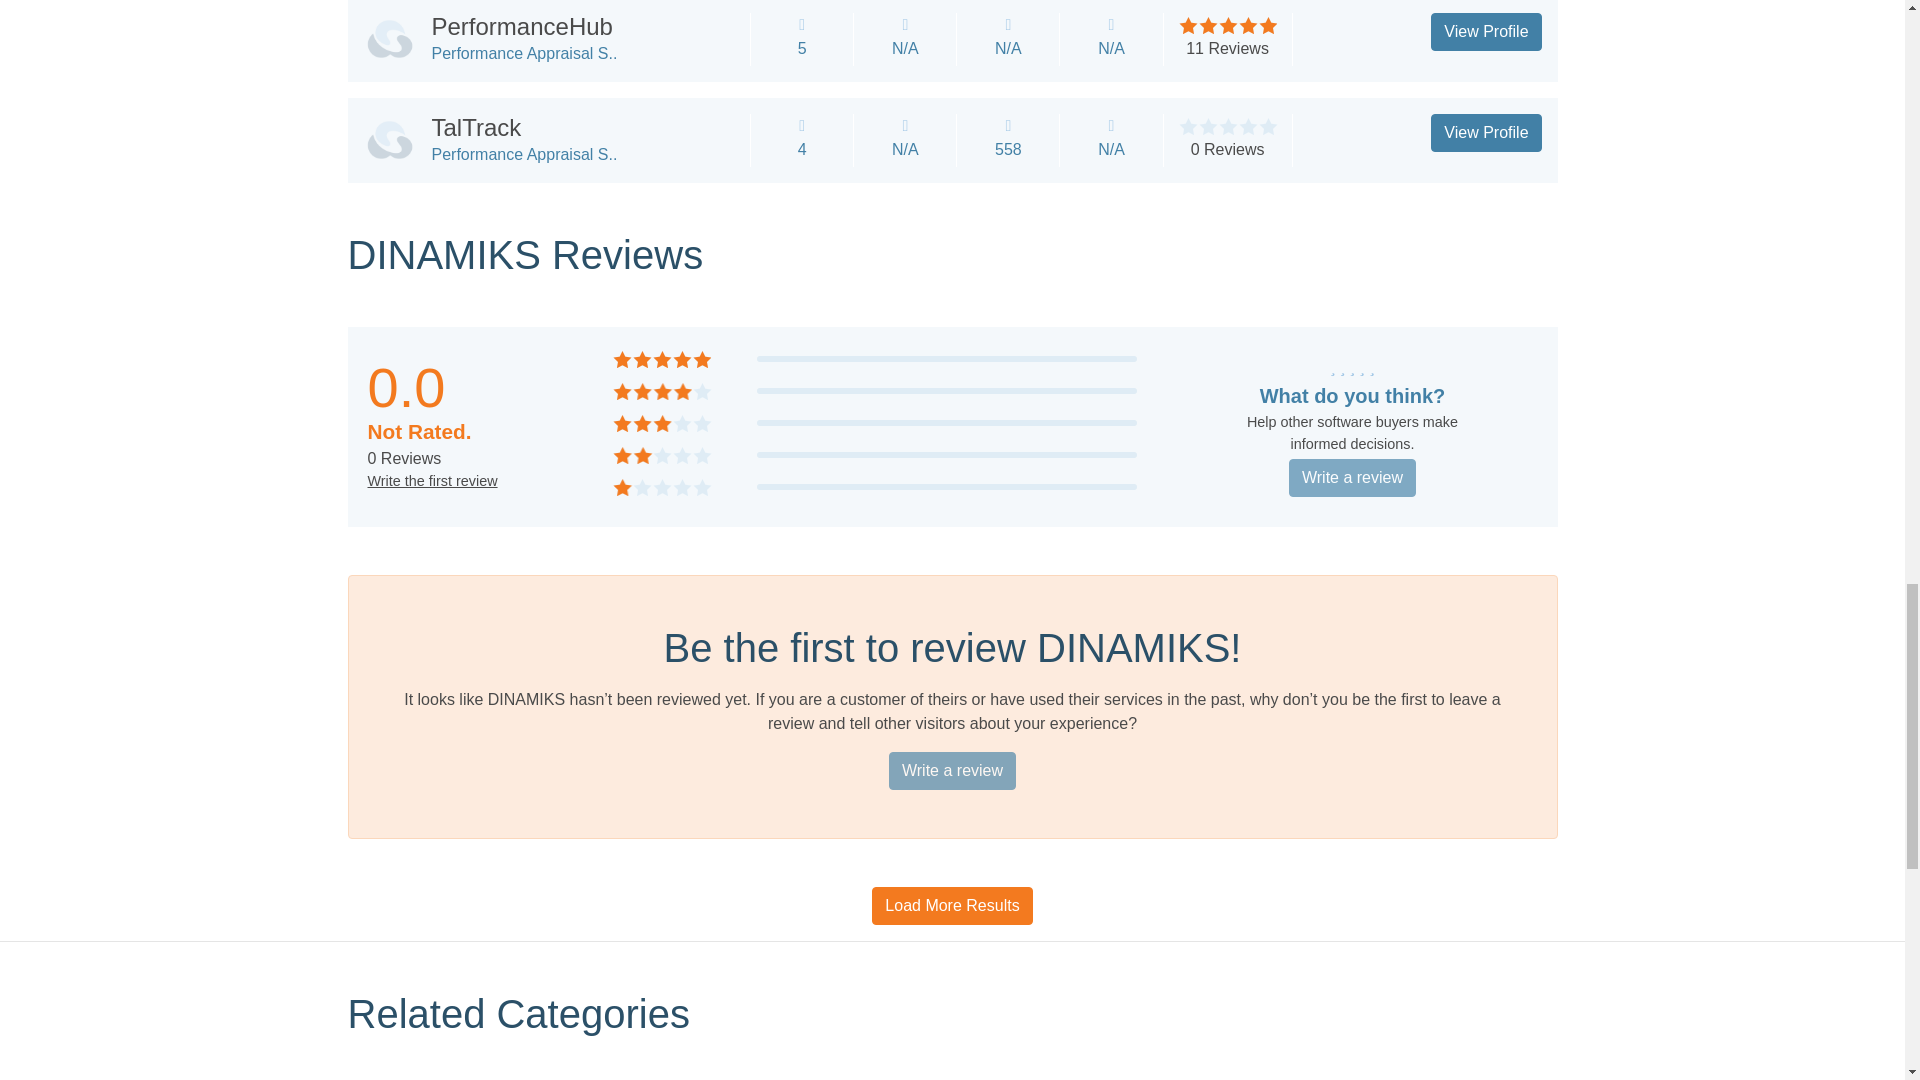  Describe the element at coordinates (1486, 133) in the screenshot. I see `View Profile` at that location.